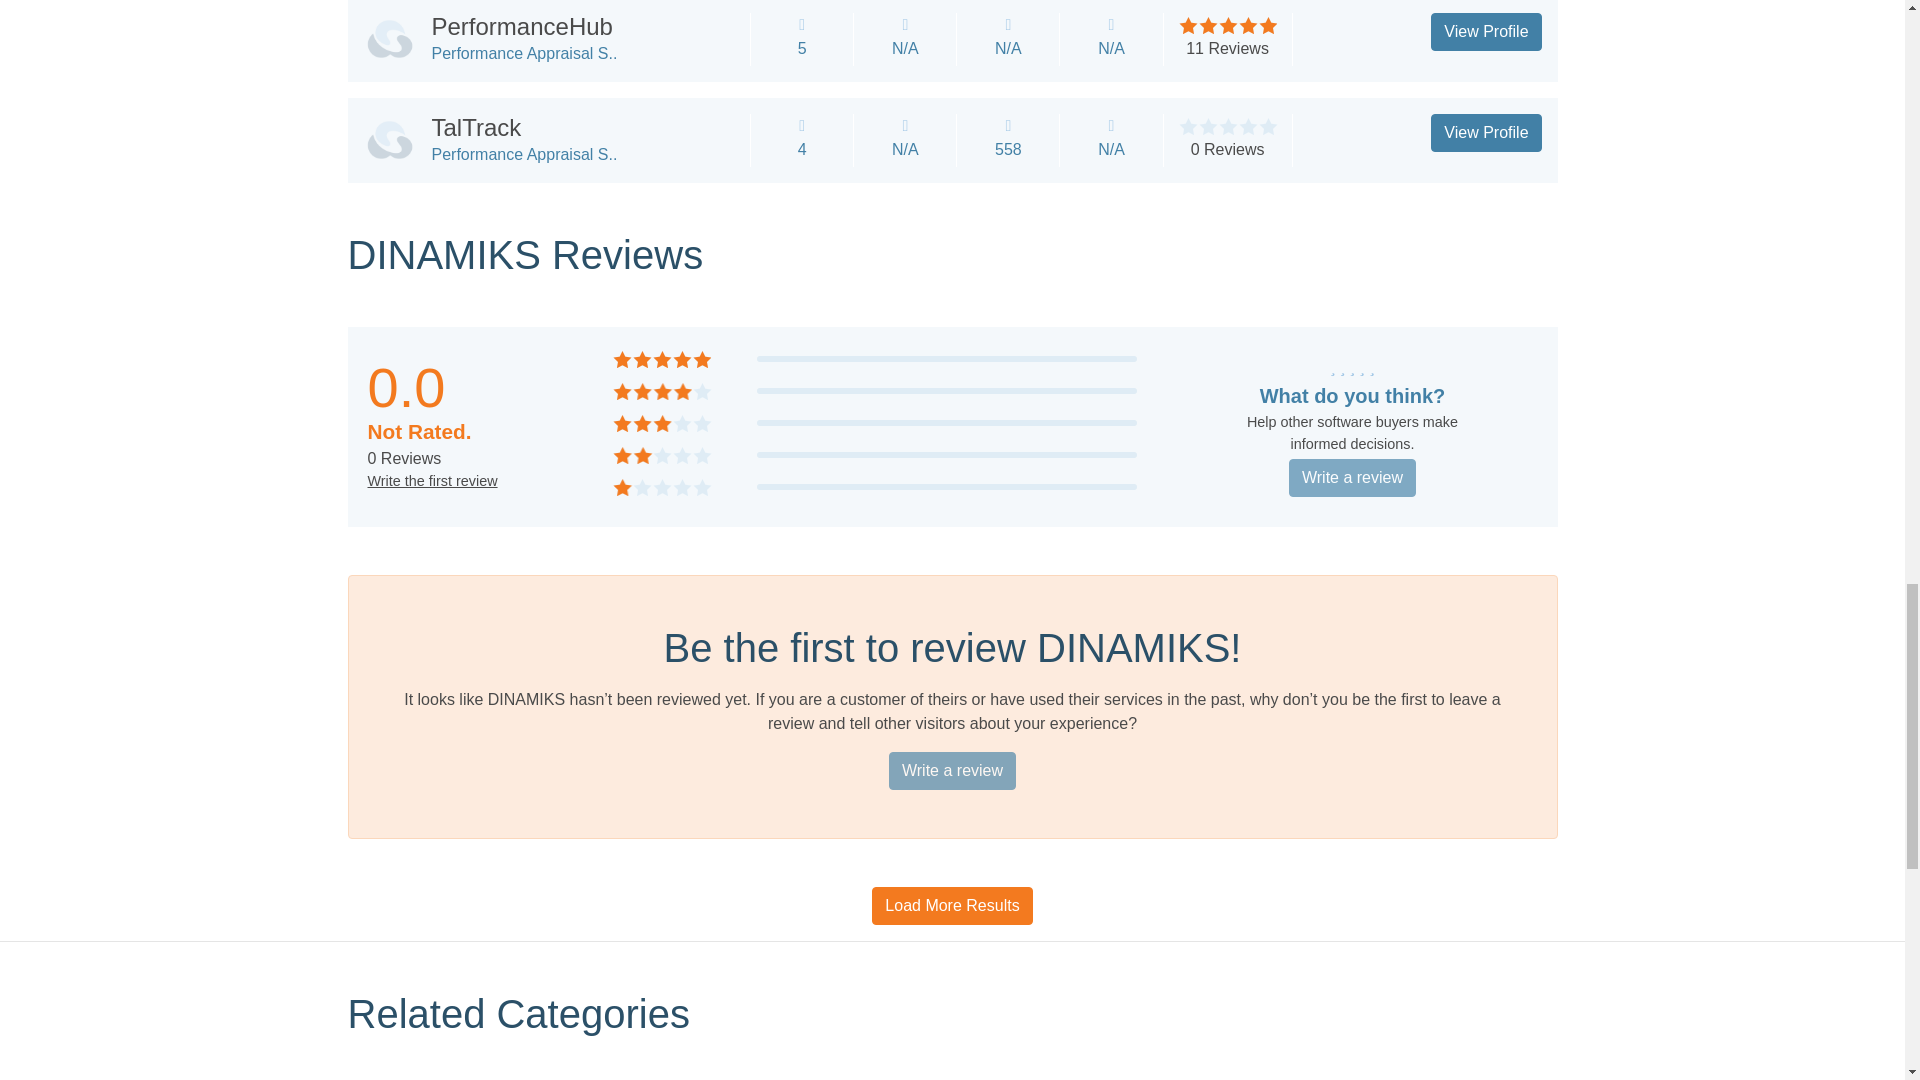  Describe the element at coordinates (1486, 133) in the screenshot. I see `View Profile` at that location.